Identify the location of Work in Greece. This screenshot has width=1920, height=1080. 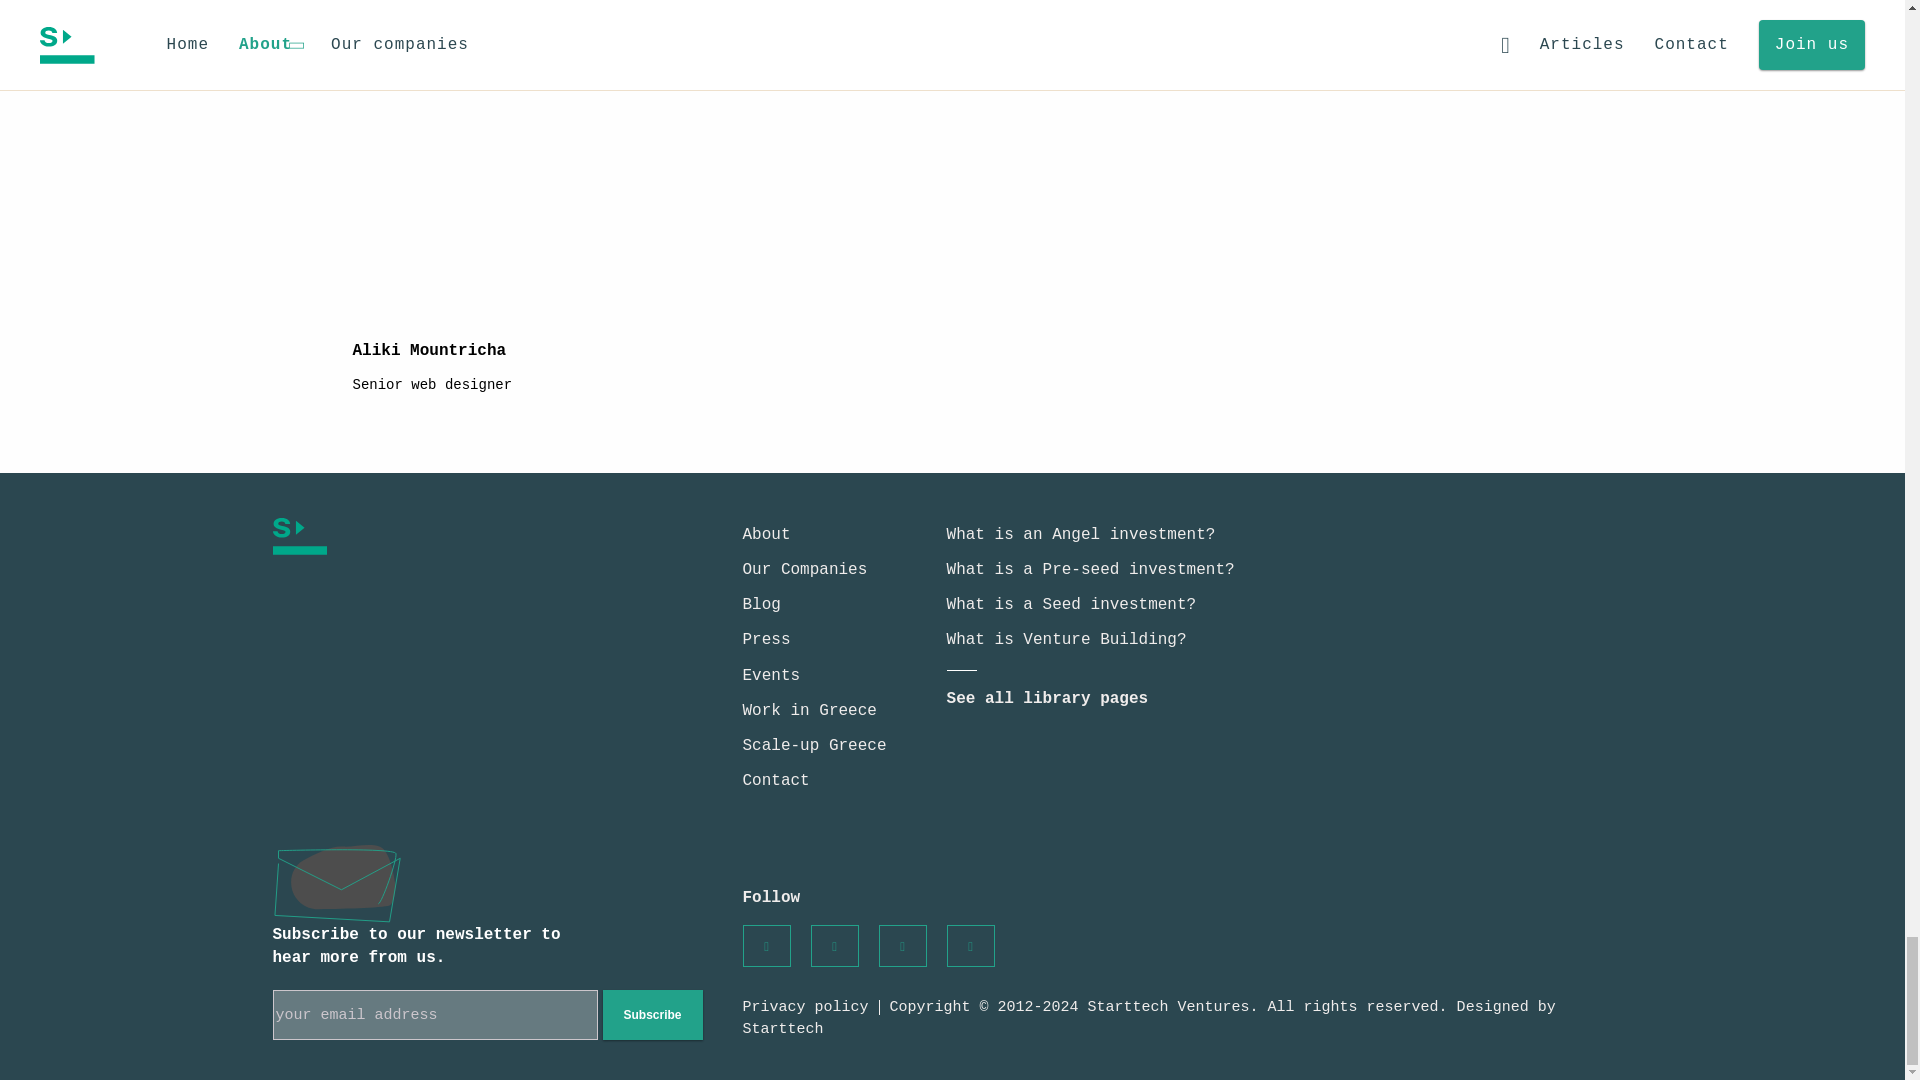
(808, 711).